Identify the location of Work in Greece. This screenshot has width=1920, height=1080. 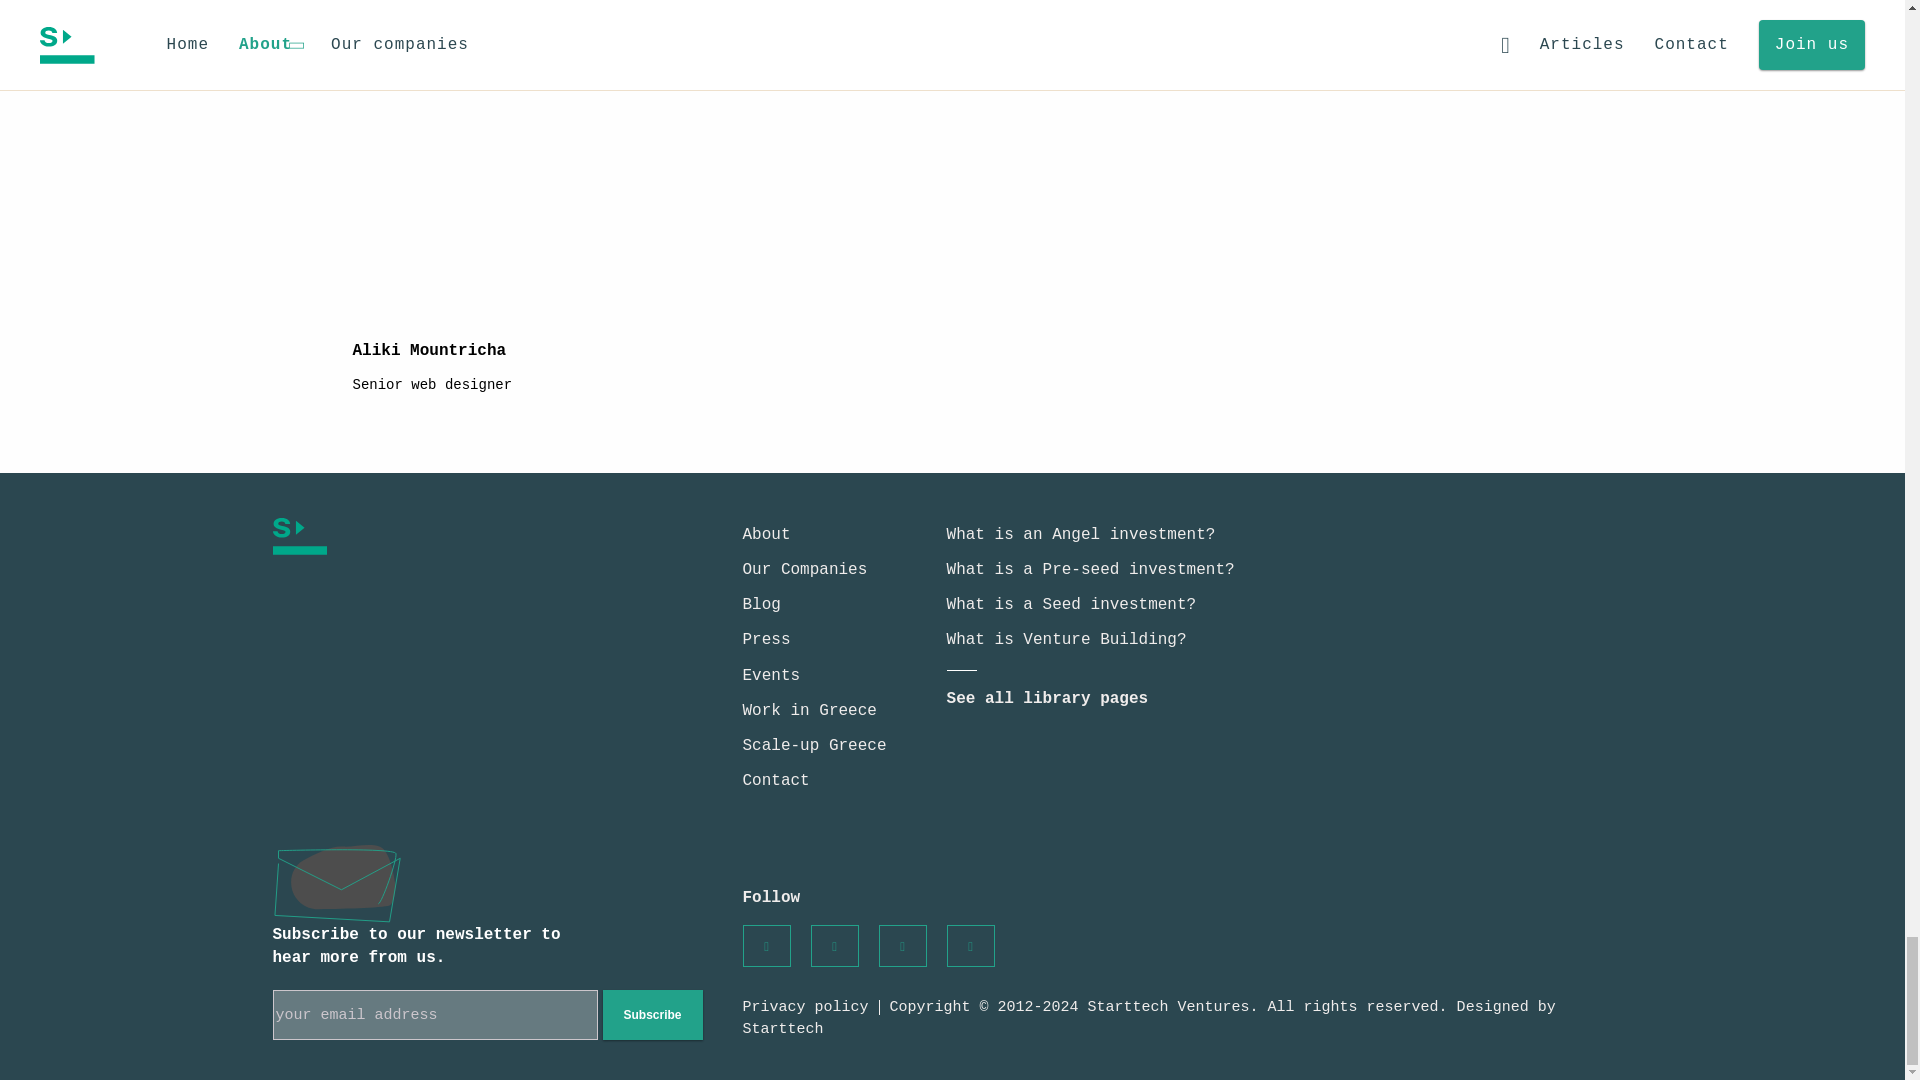
(808, 711).